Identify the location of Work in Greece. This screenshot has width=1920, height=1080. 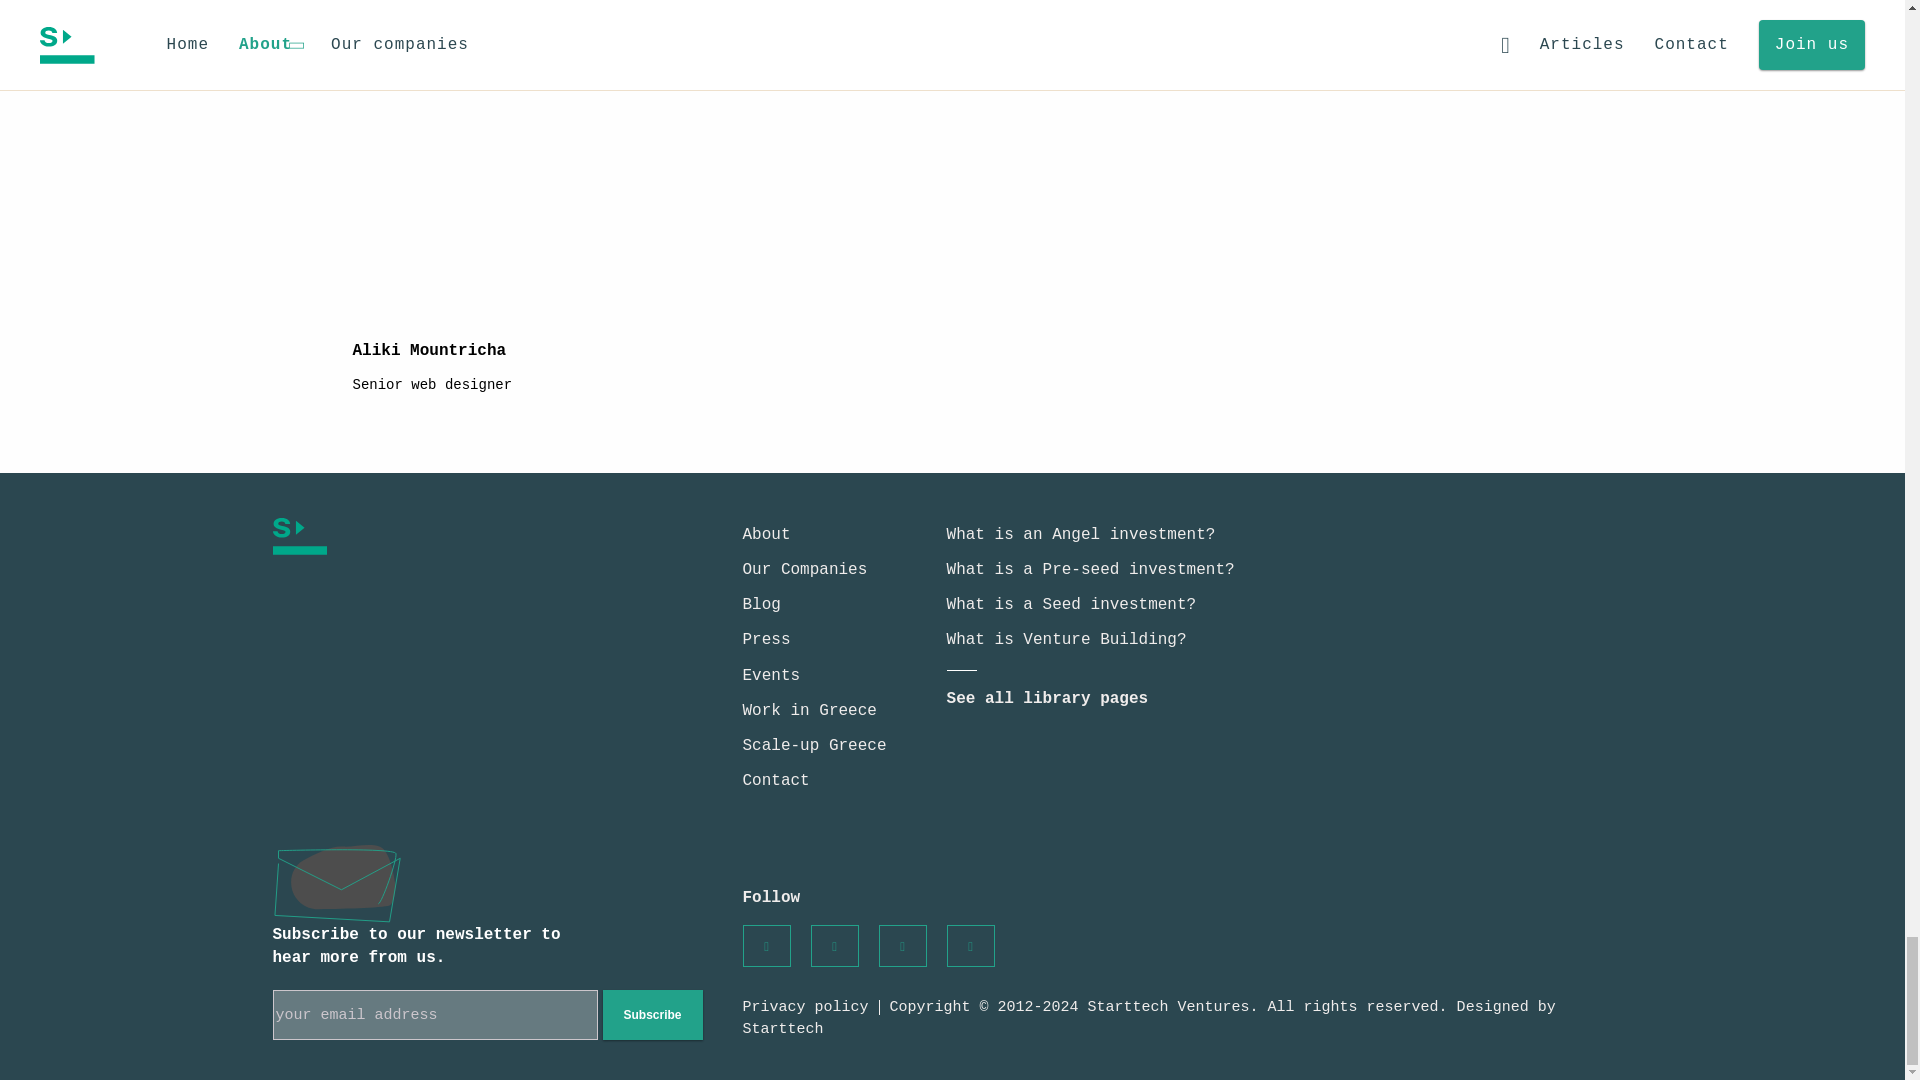
(808, 711).